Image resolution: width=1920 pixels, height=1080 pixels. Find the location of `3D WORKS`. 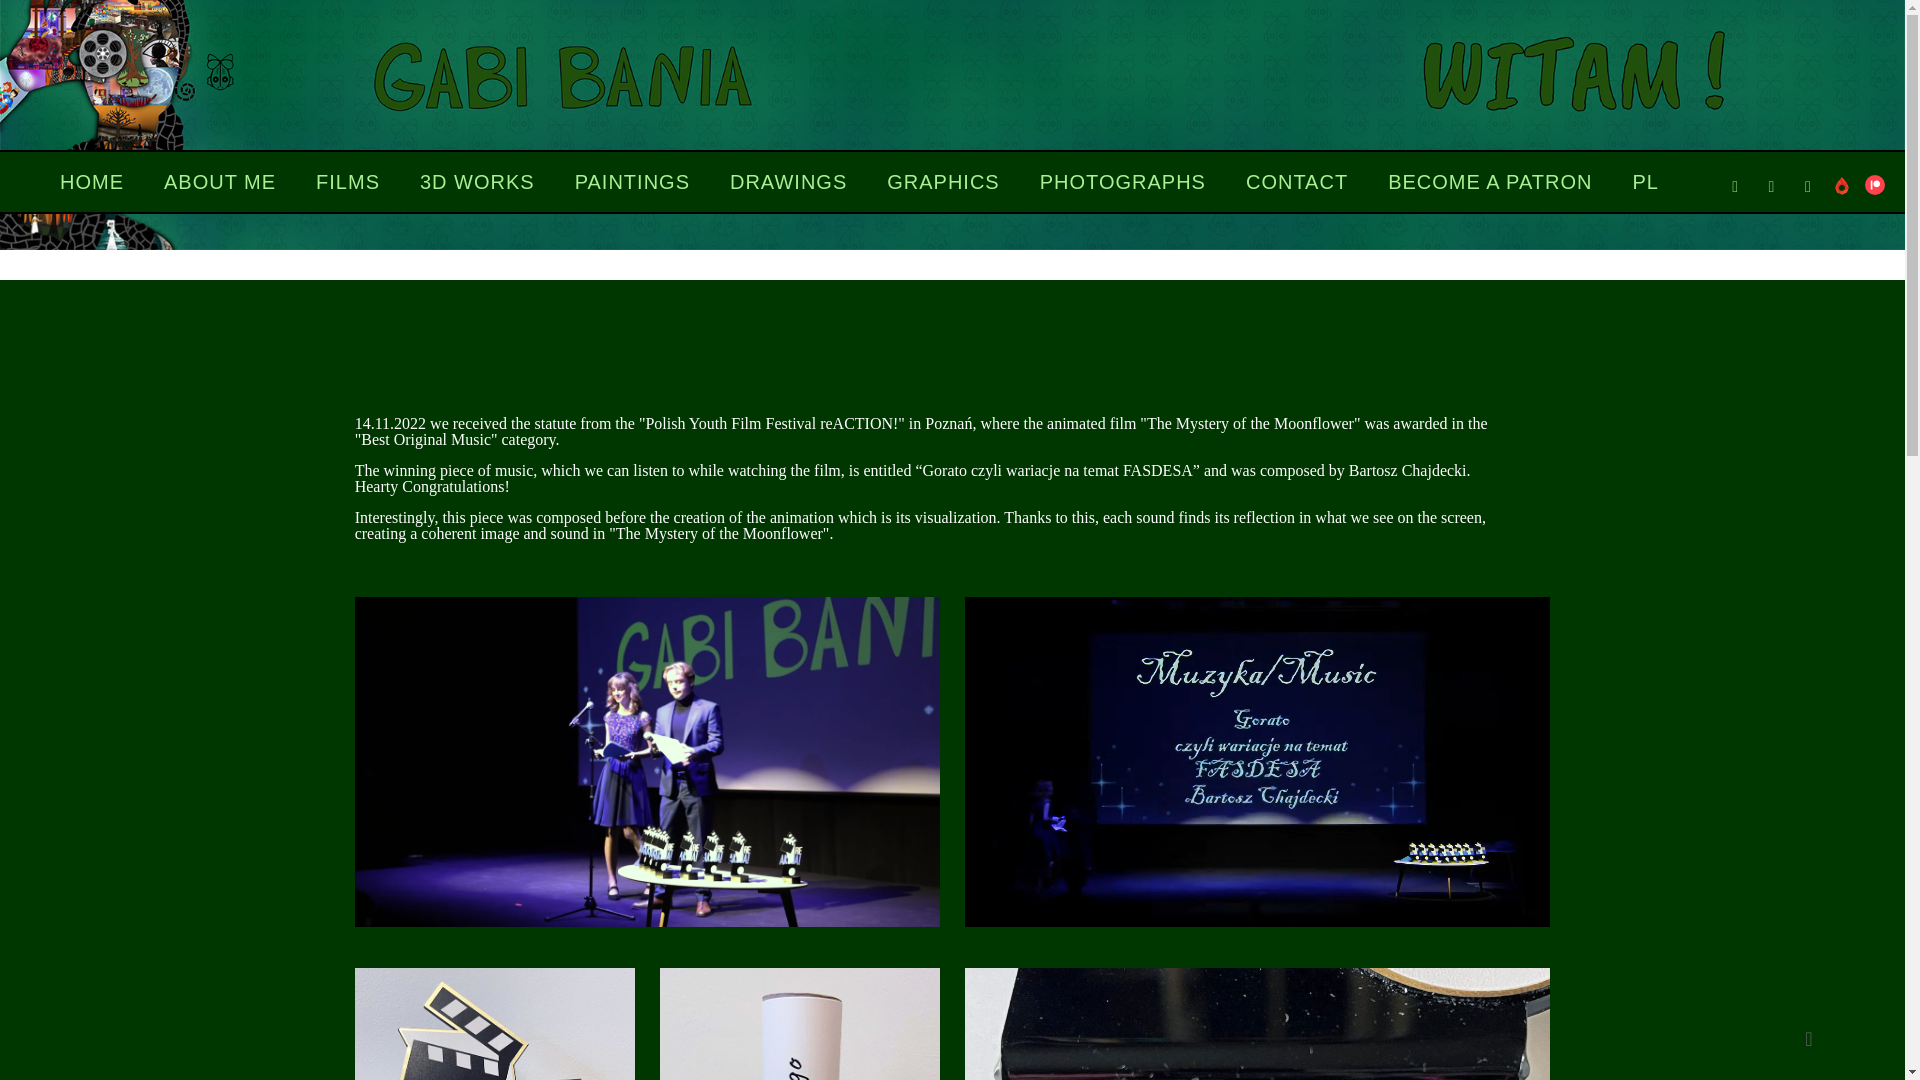

3D WORKS is located at coordinates (476, 182).